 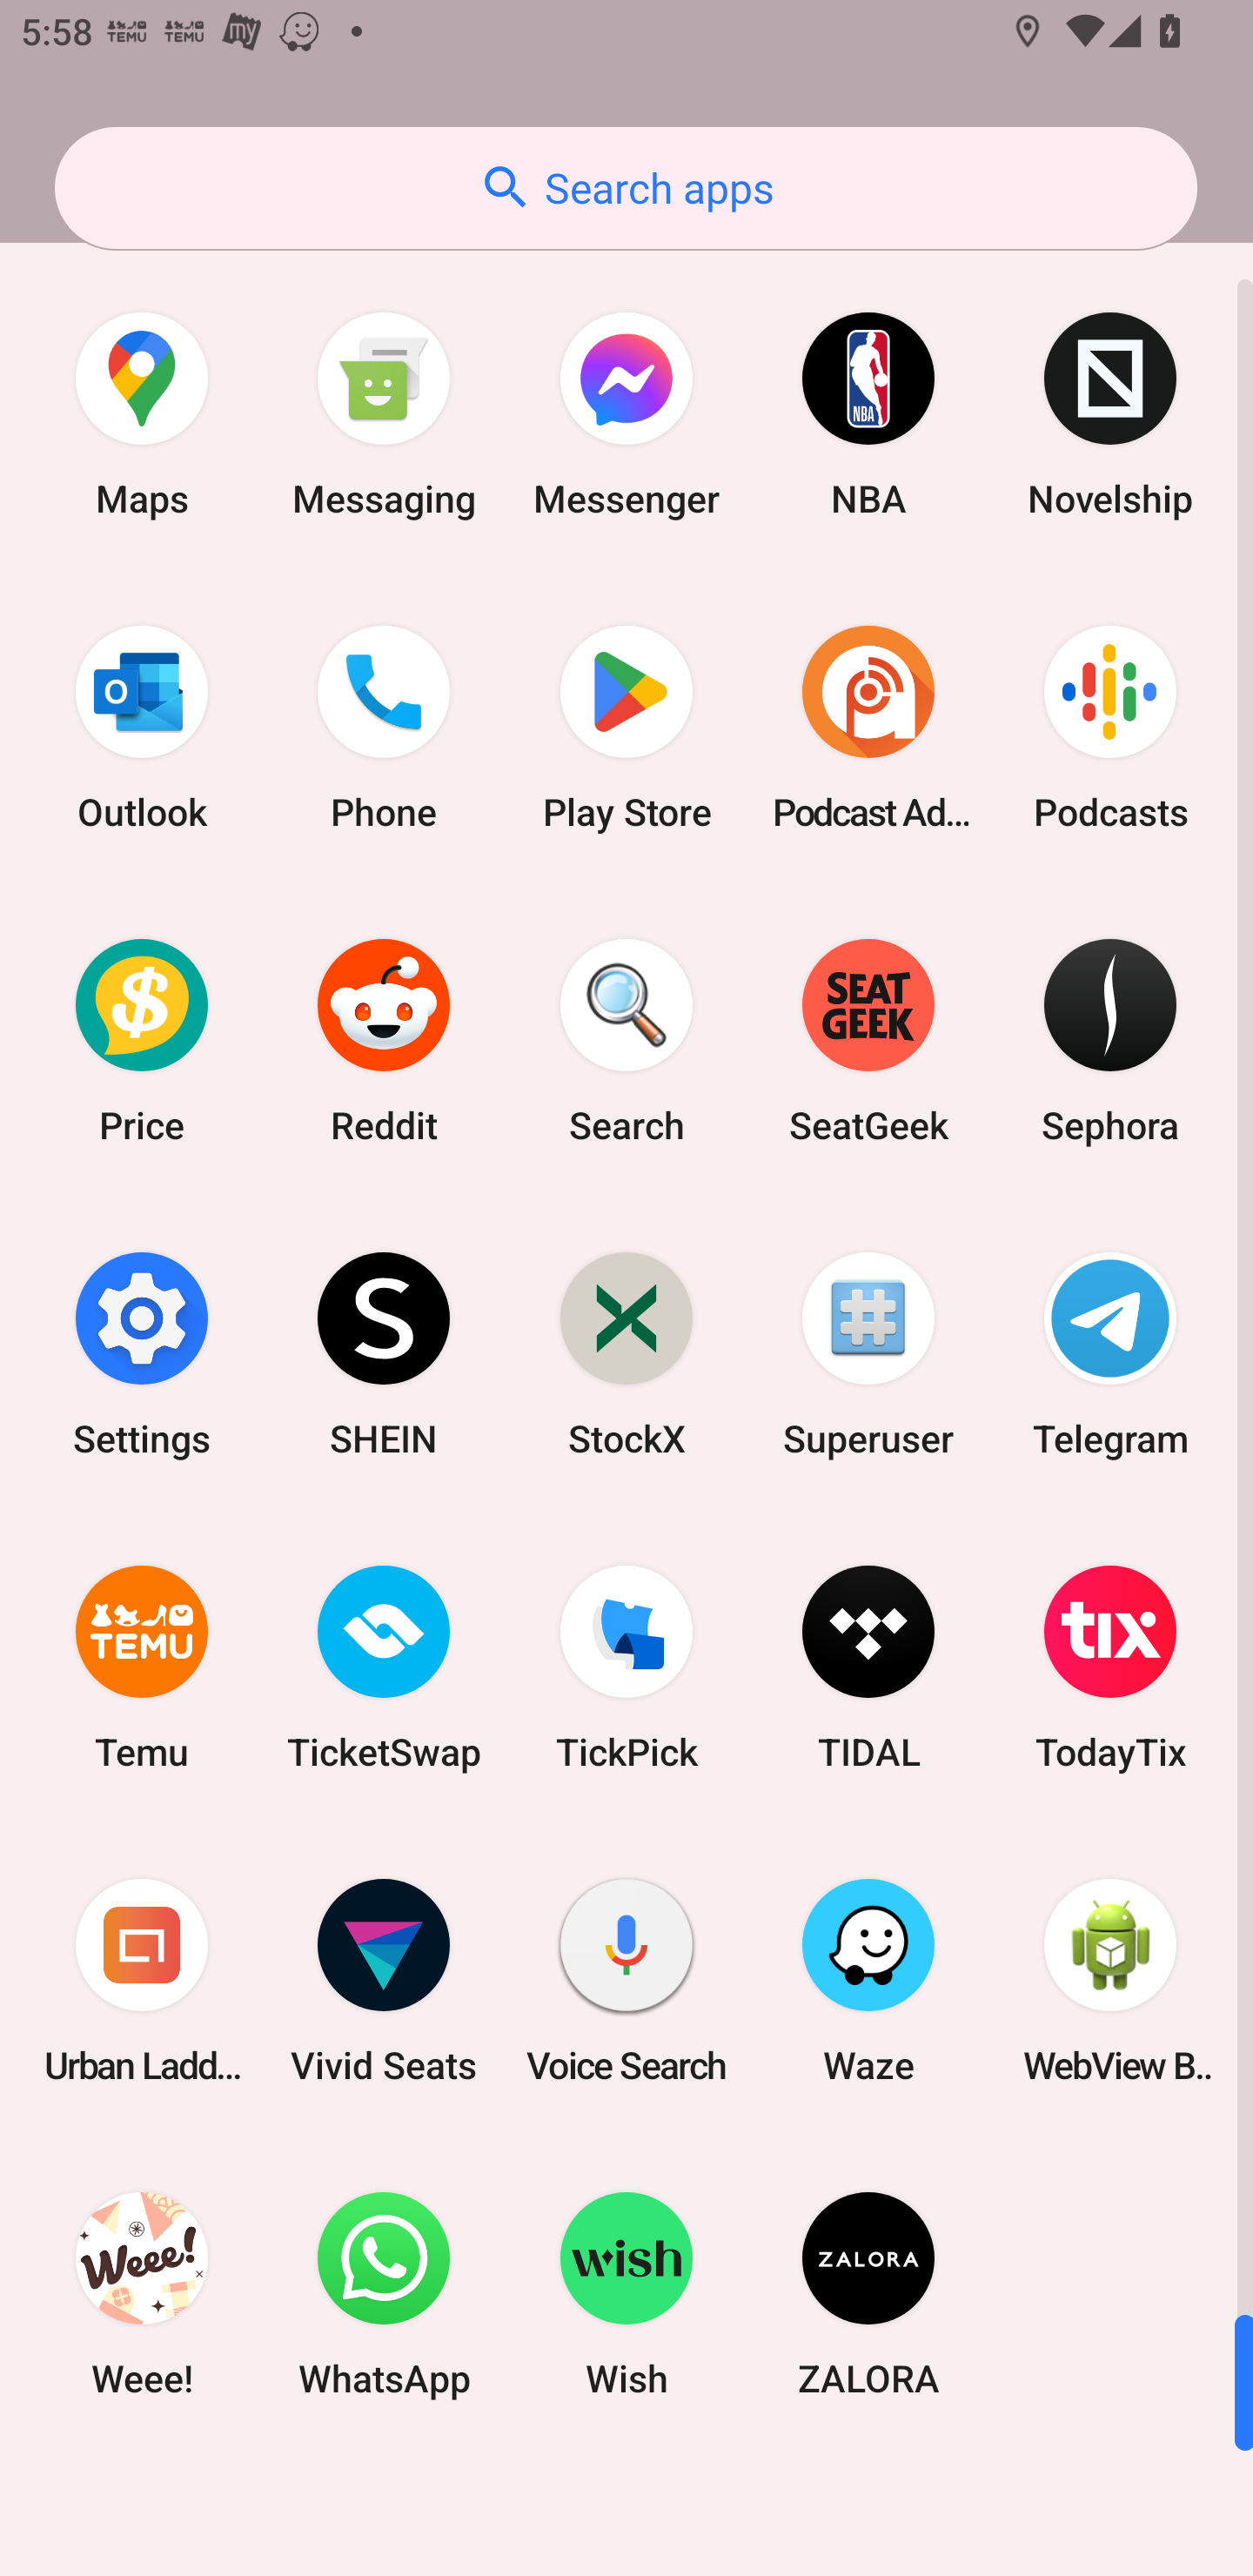 I want to click on Messaging, so click(x=384, y=414).